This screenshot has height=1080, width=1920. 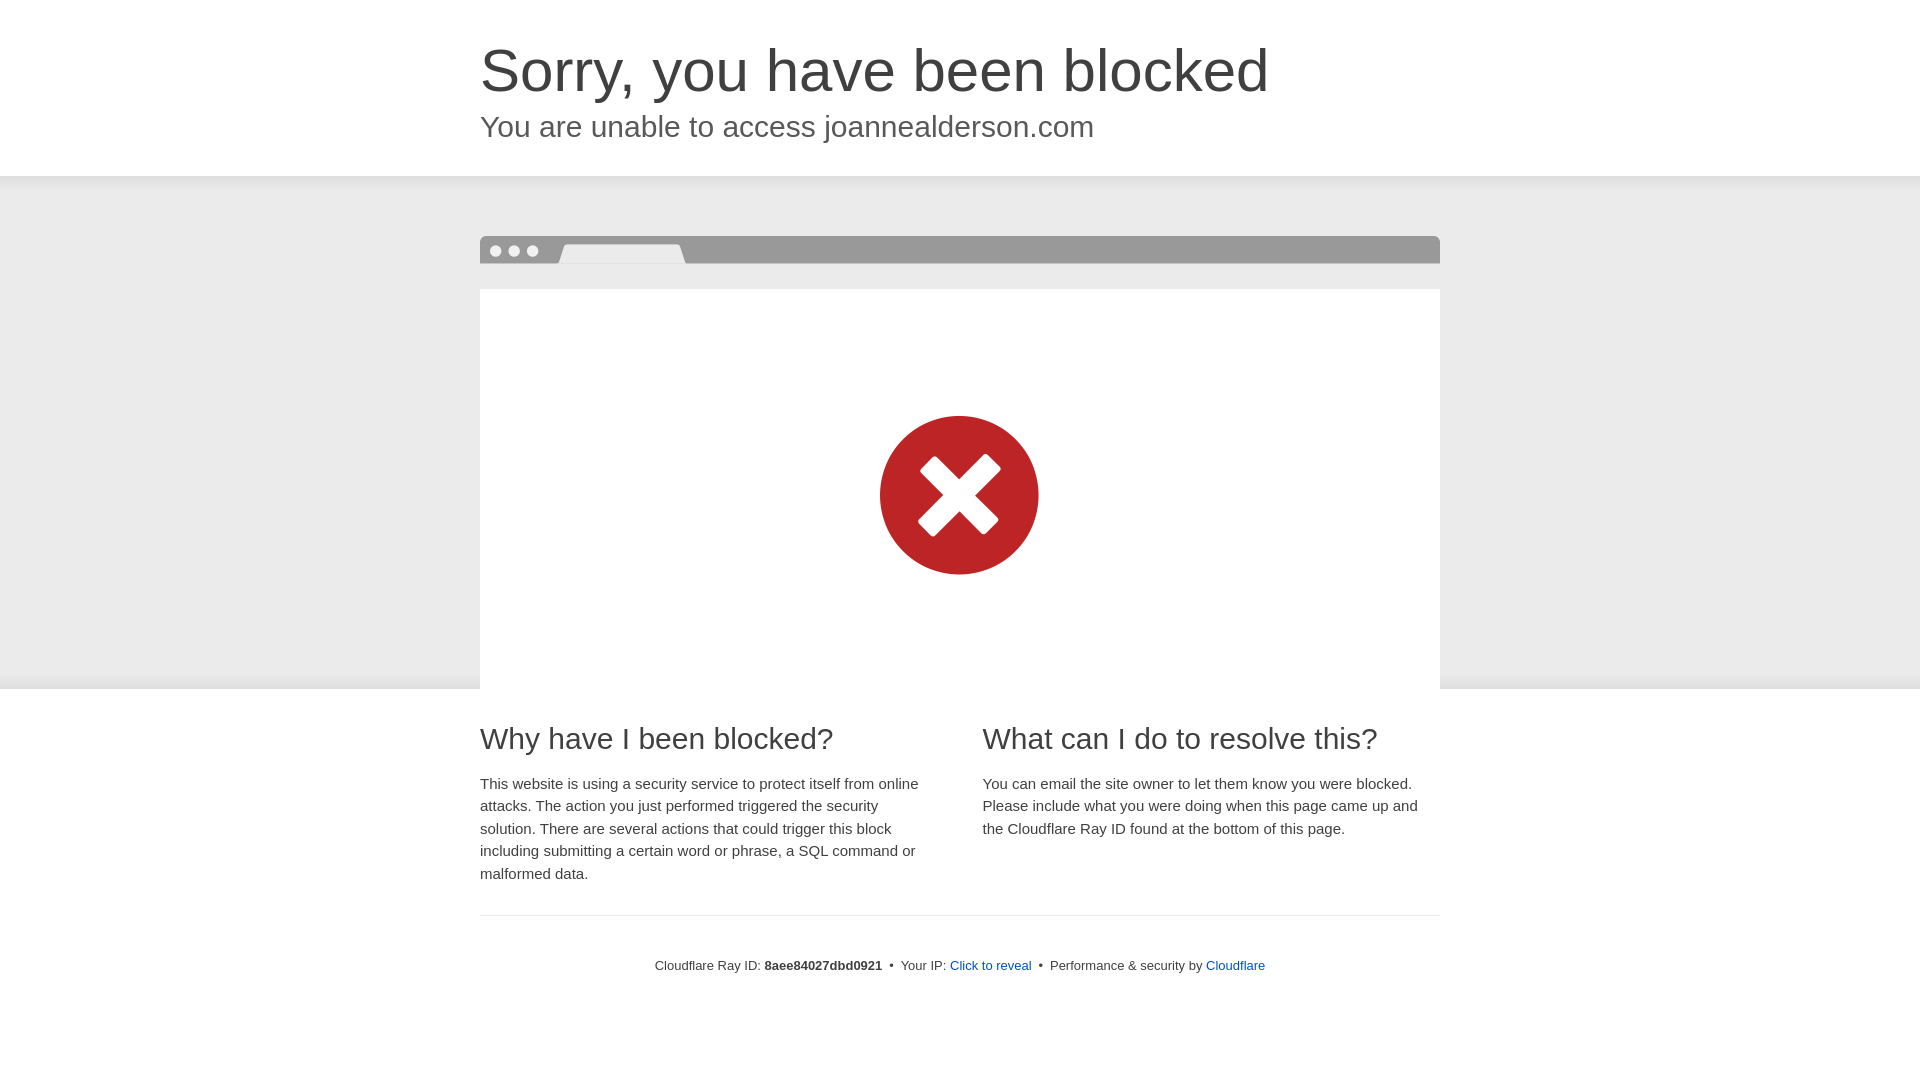 What do you see at coordinates (991, 966) in the screenshot?
I see `Click to reveal` at bounding box center [991, 966].